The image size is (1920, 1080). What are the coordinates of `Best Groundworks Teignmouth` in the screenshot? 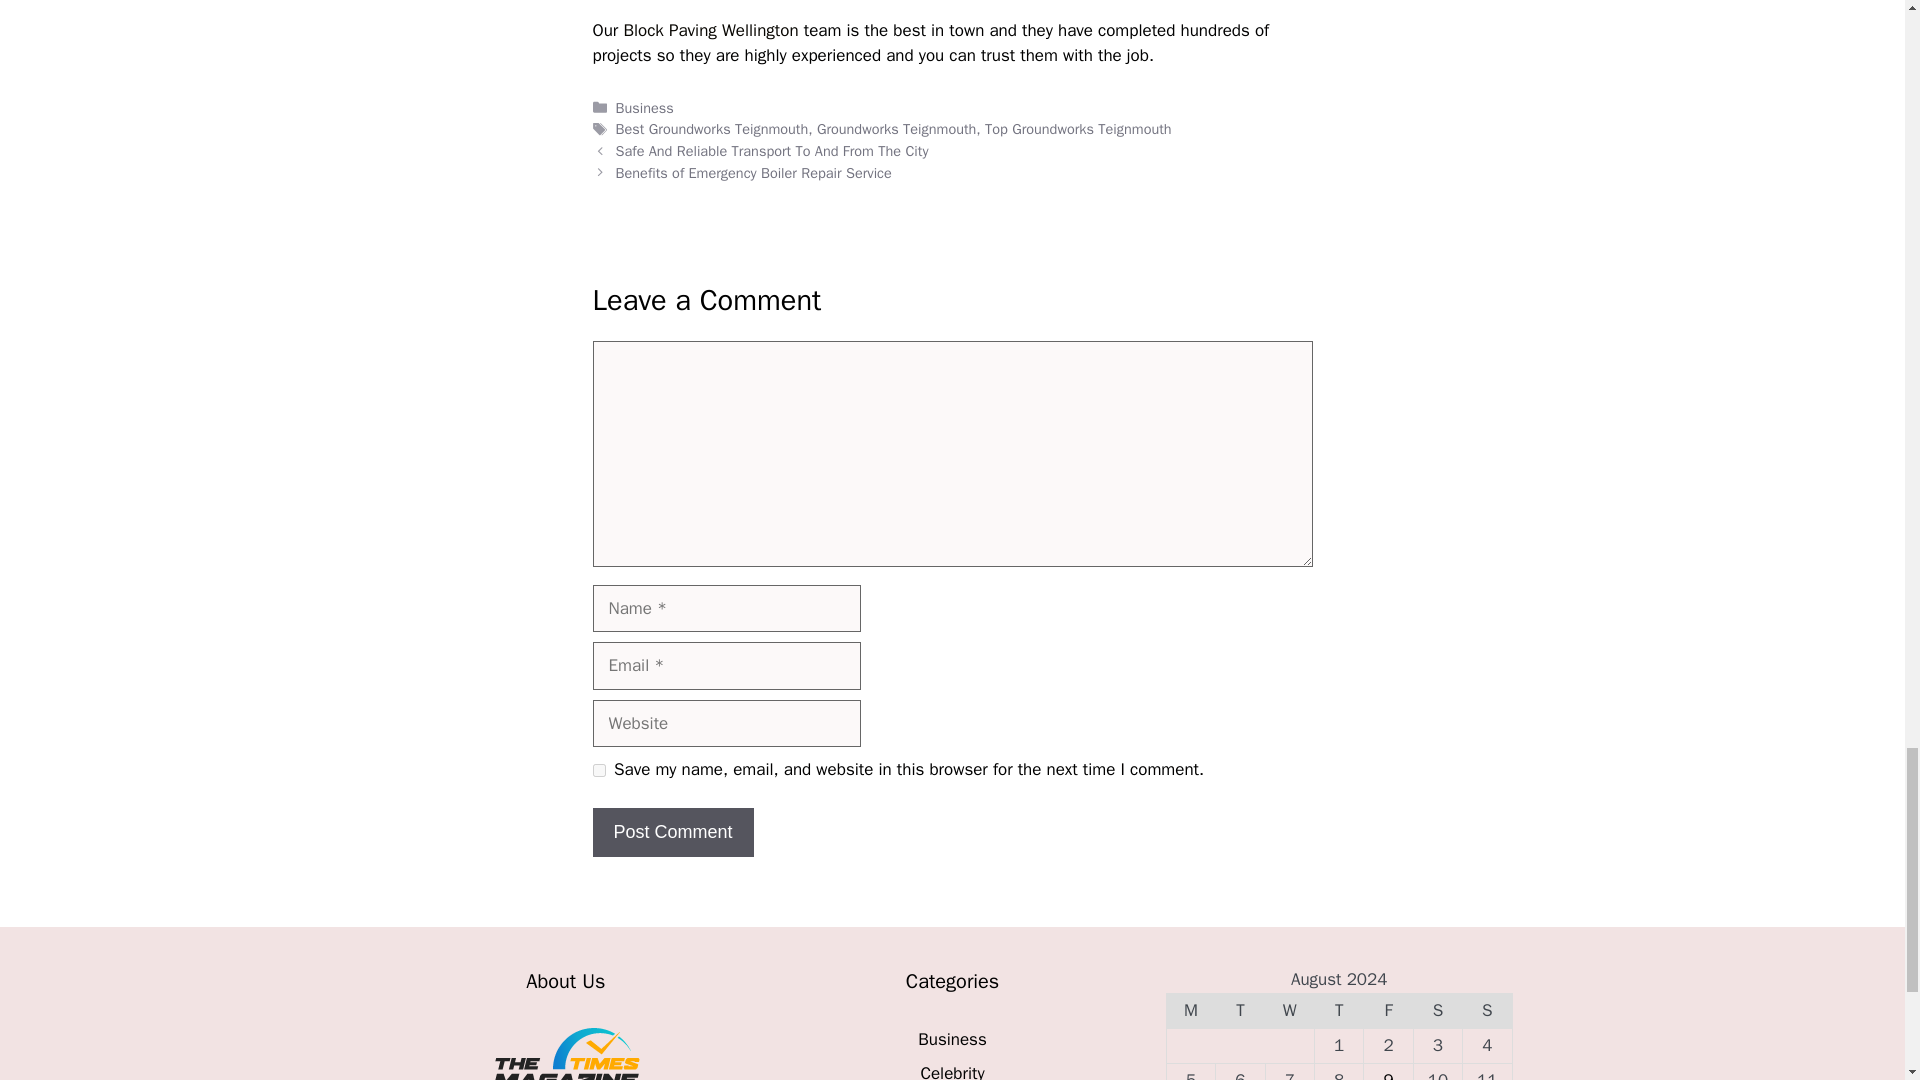 It's located at (712, 128).